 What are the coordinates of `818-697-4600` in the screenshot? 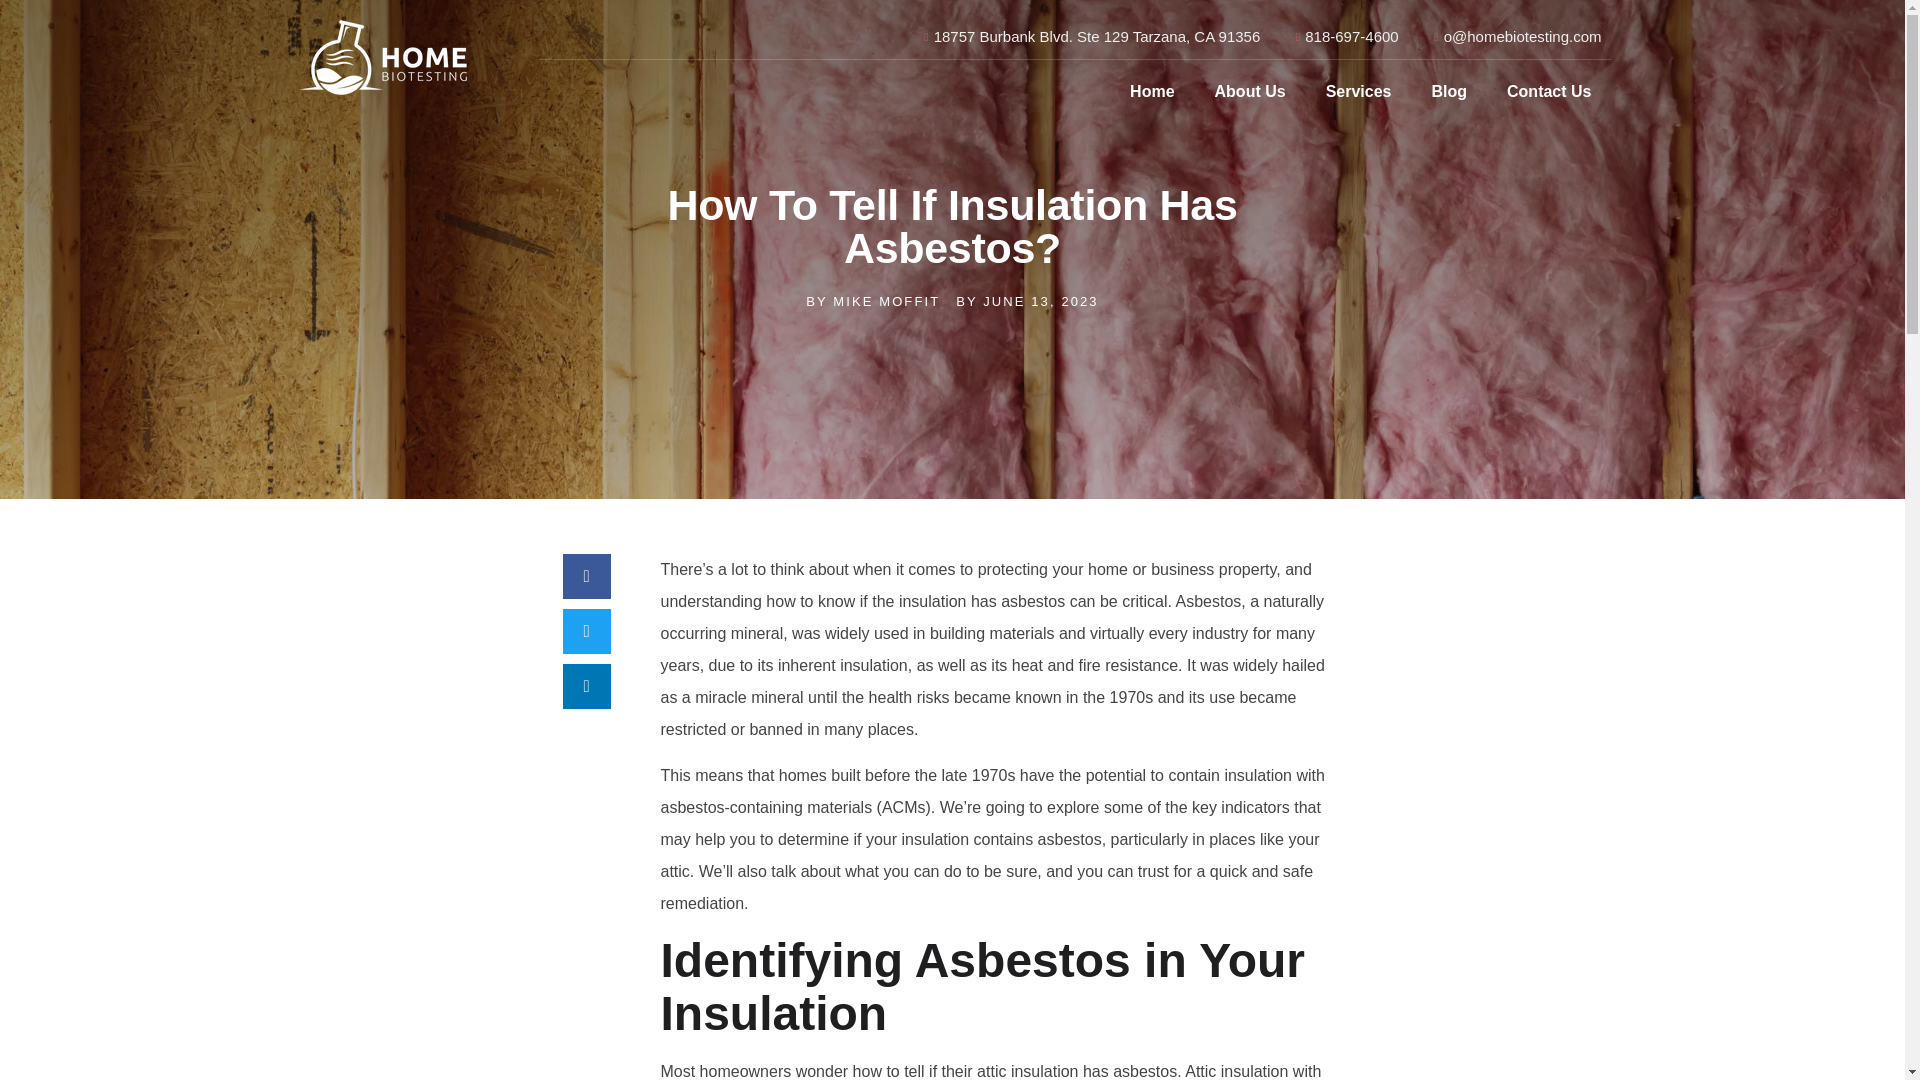 It's located at (1340, 36).